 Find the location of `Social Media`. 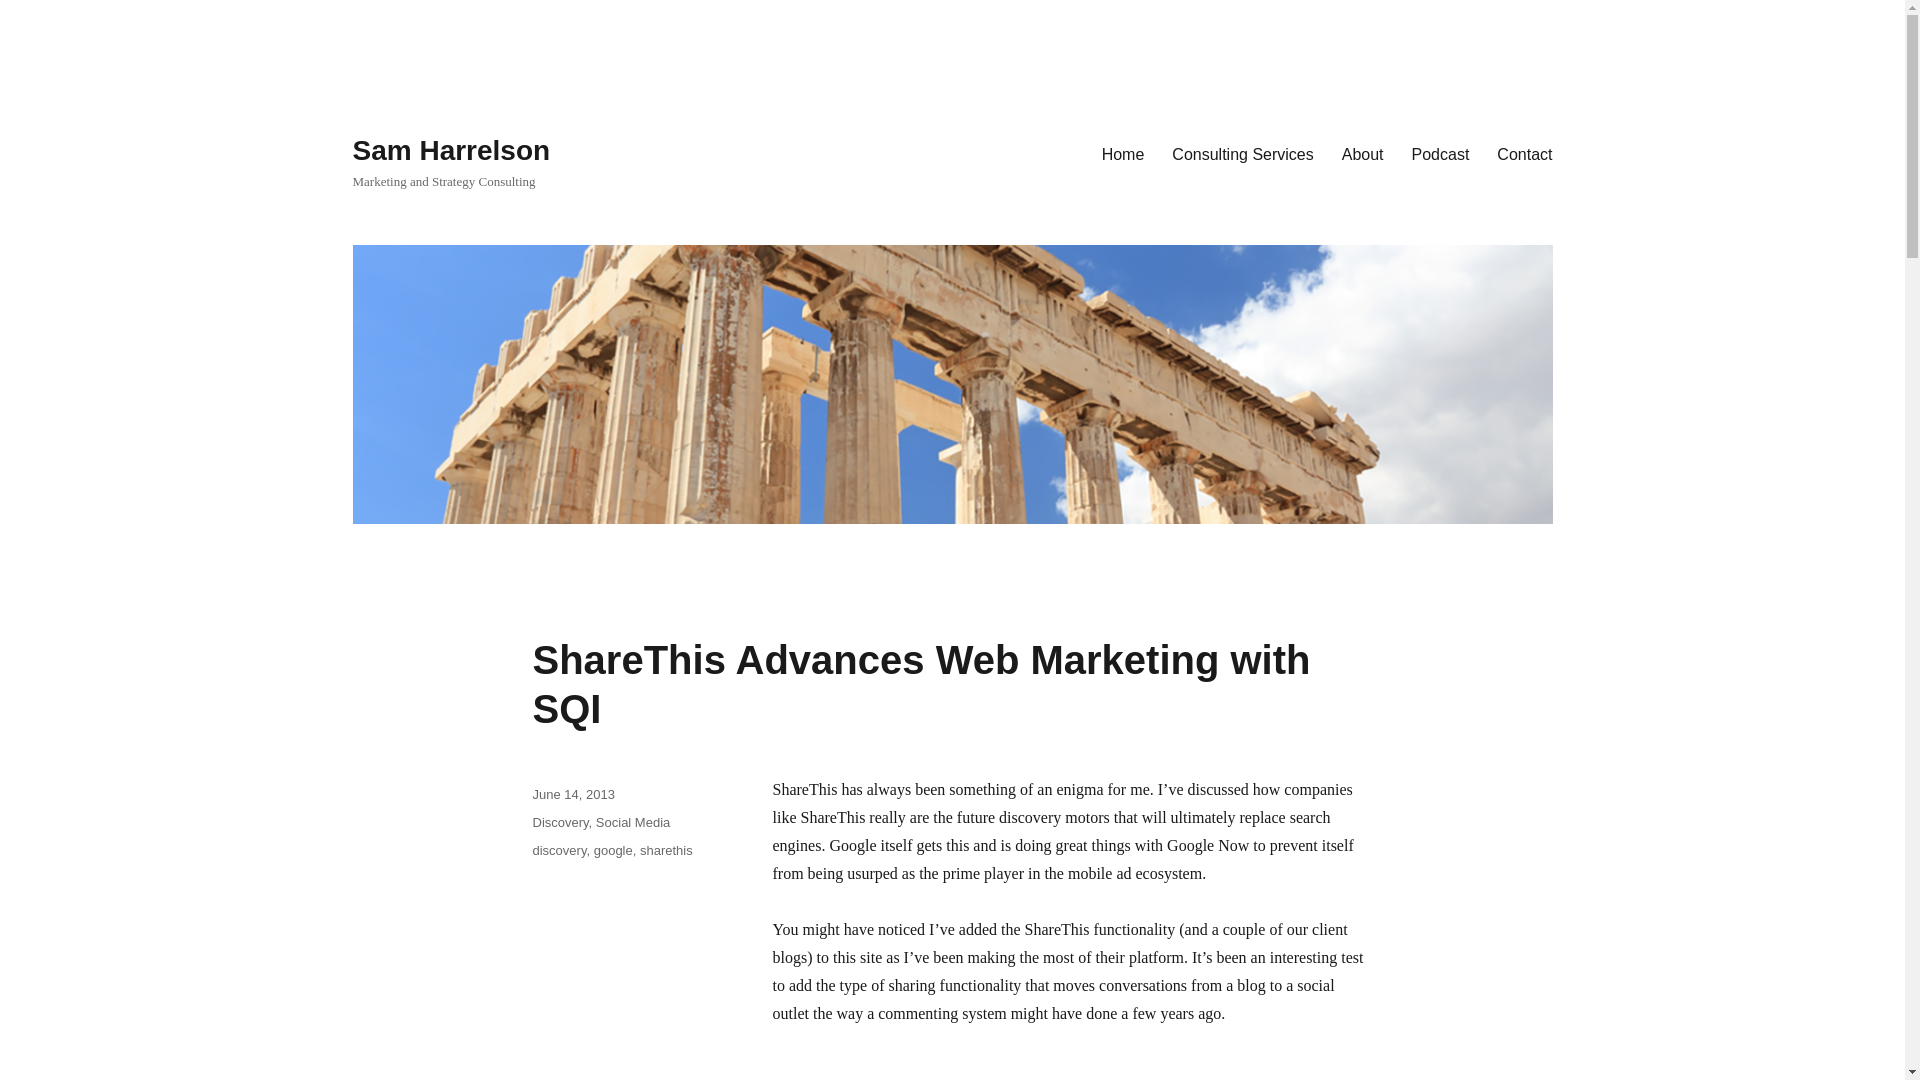

Social Media is located at coordinates (632, 822).